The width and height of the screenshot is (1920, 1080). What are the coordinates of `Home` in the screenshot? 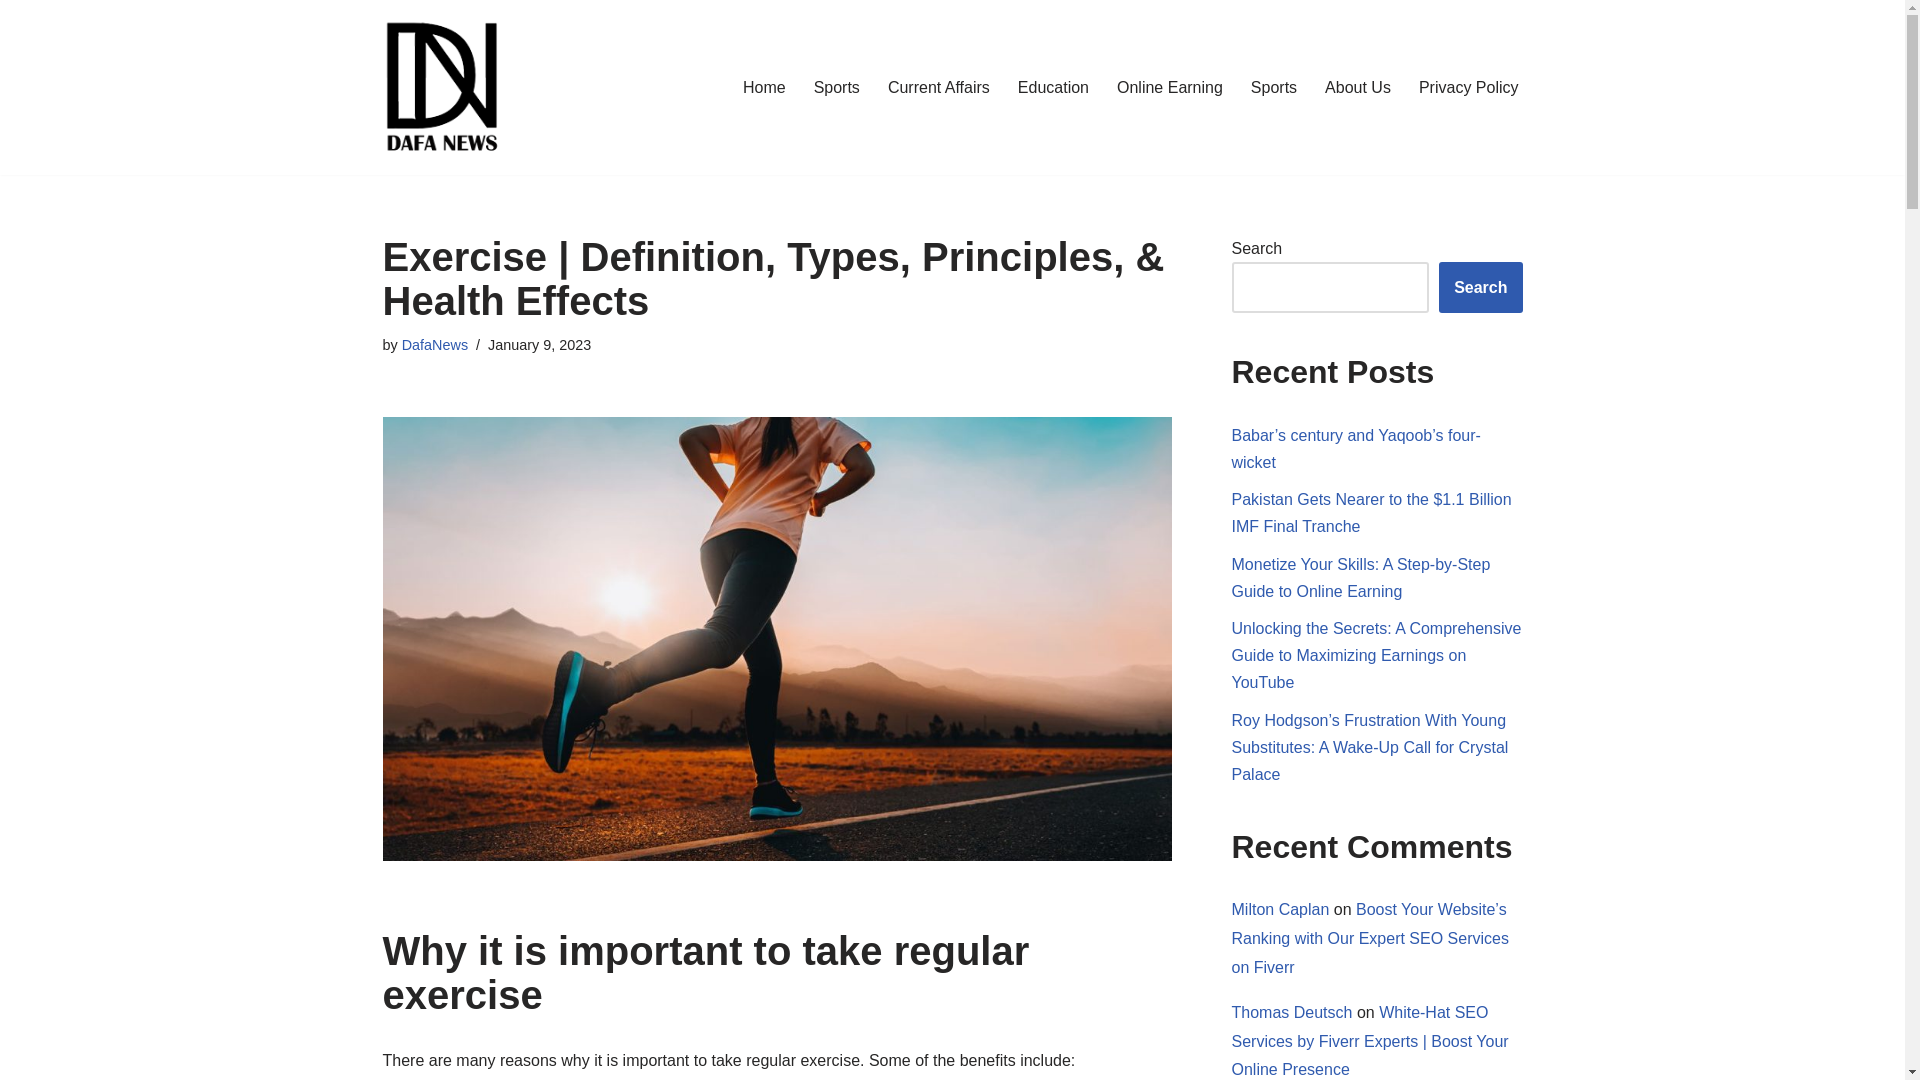 It's located at (764, 88).